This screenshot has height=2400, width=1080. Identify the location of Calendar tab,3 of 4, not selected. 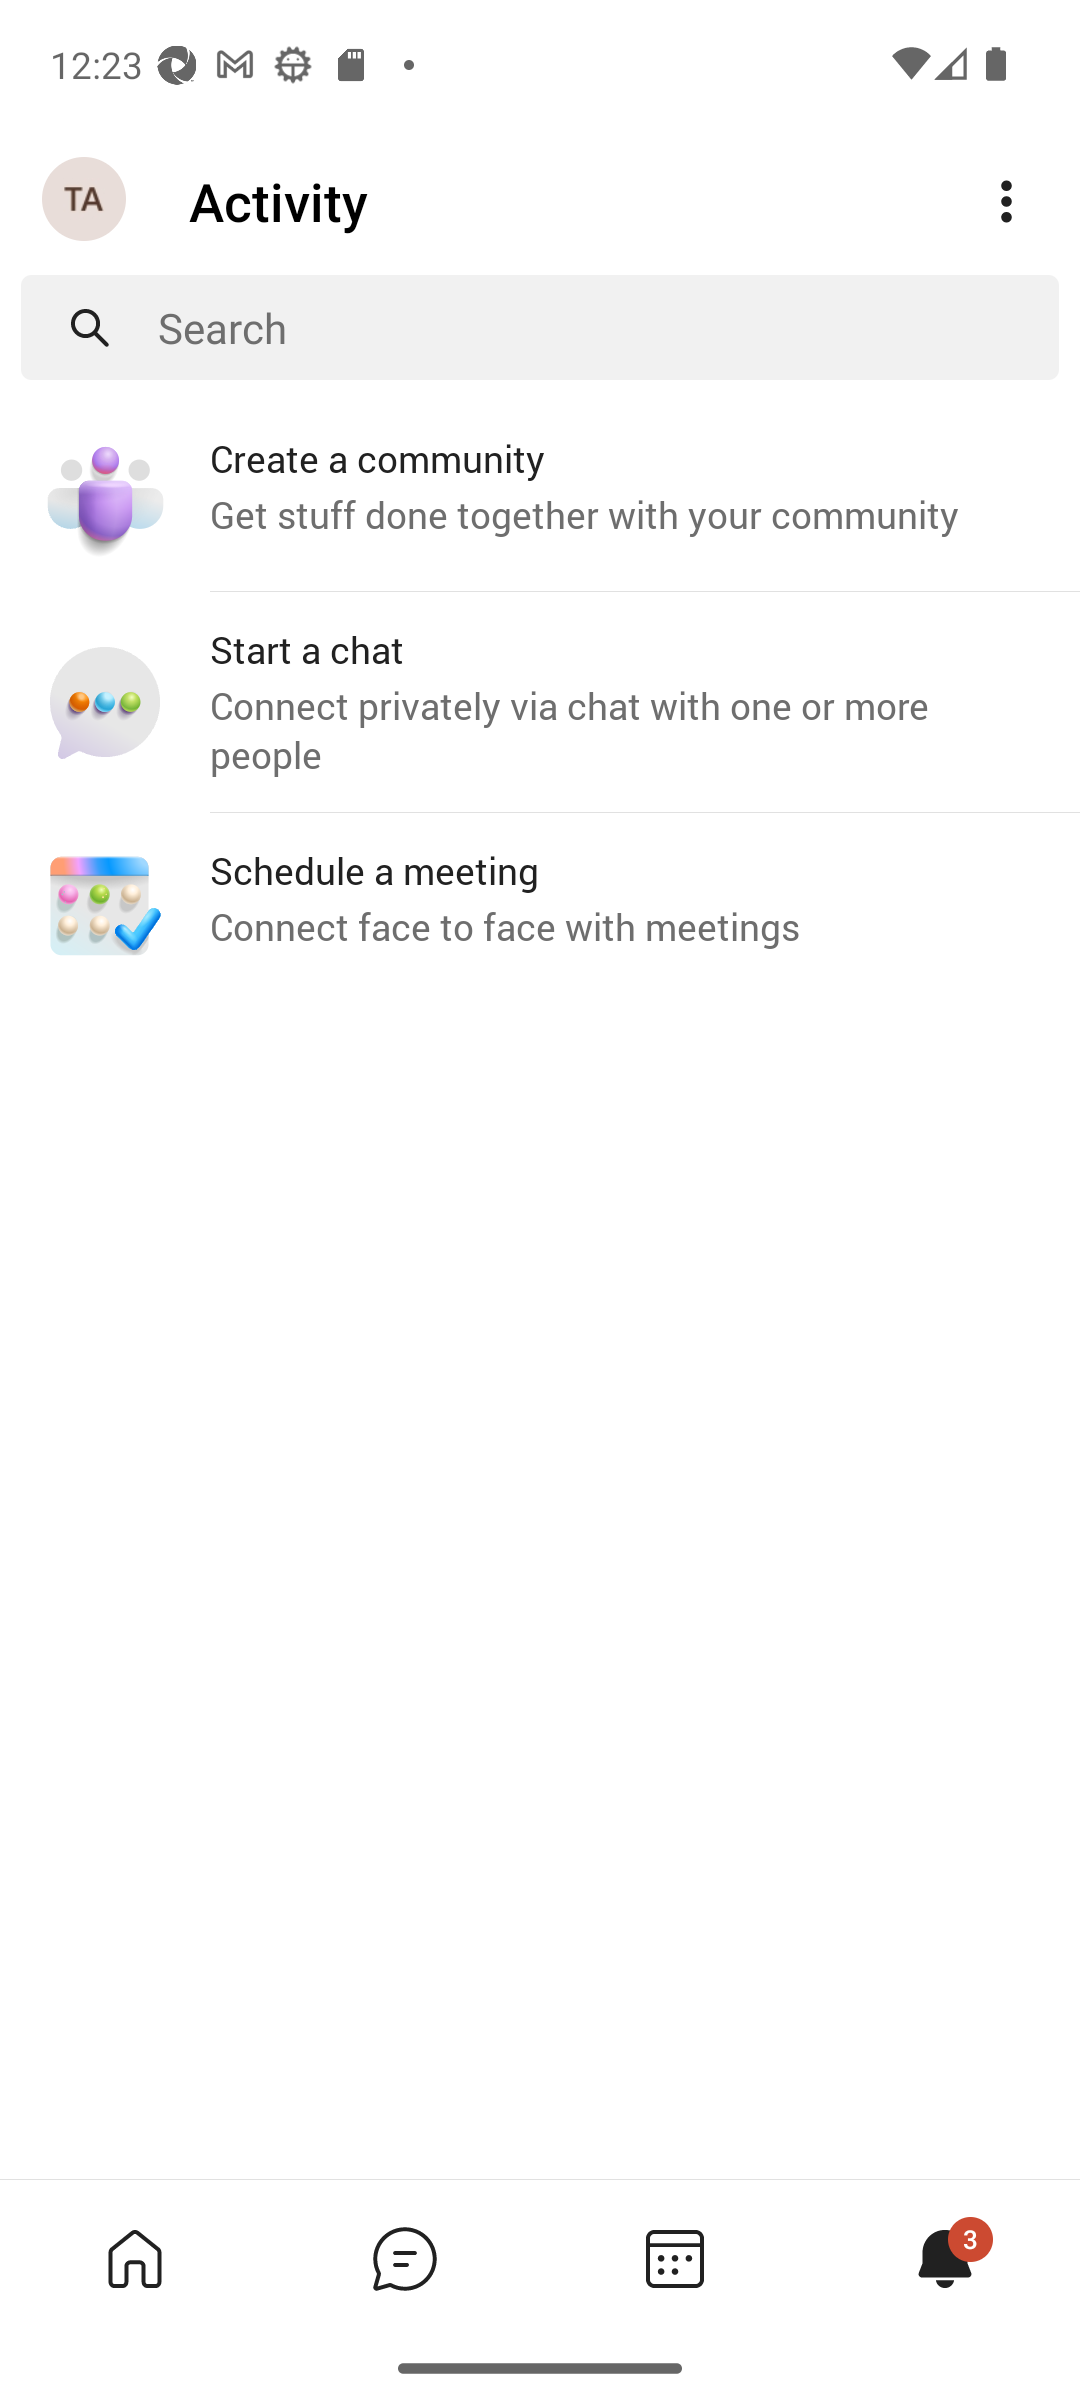
(674, 2258).